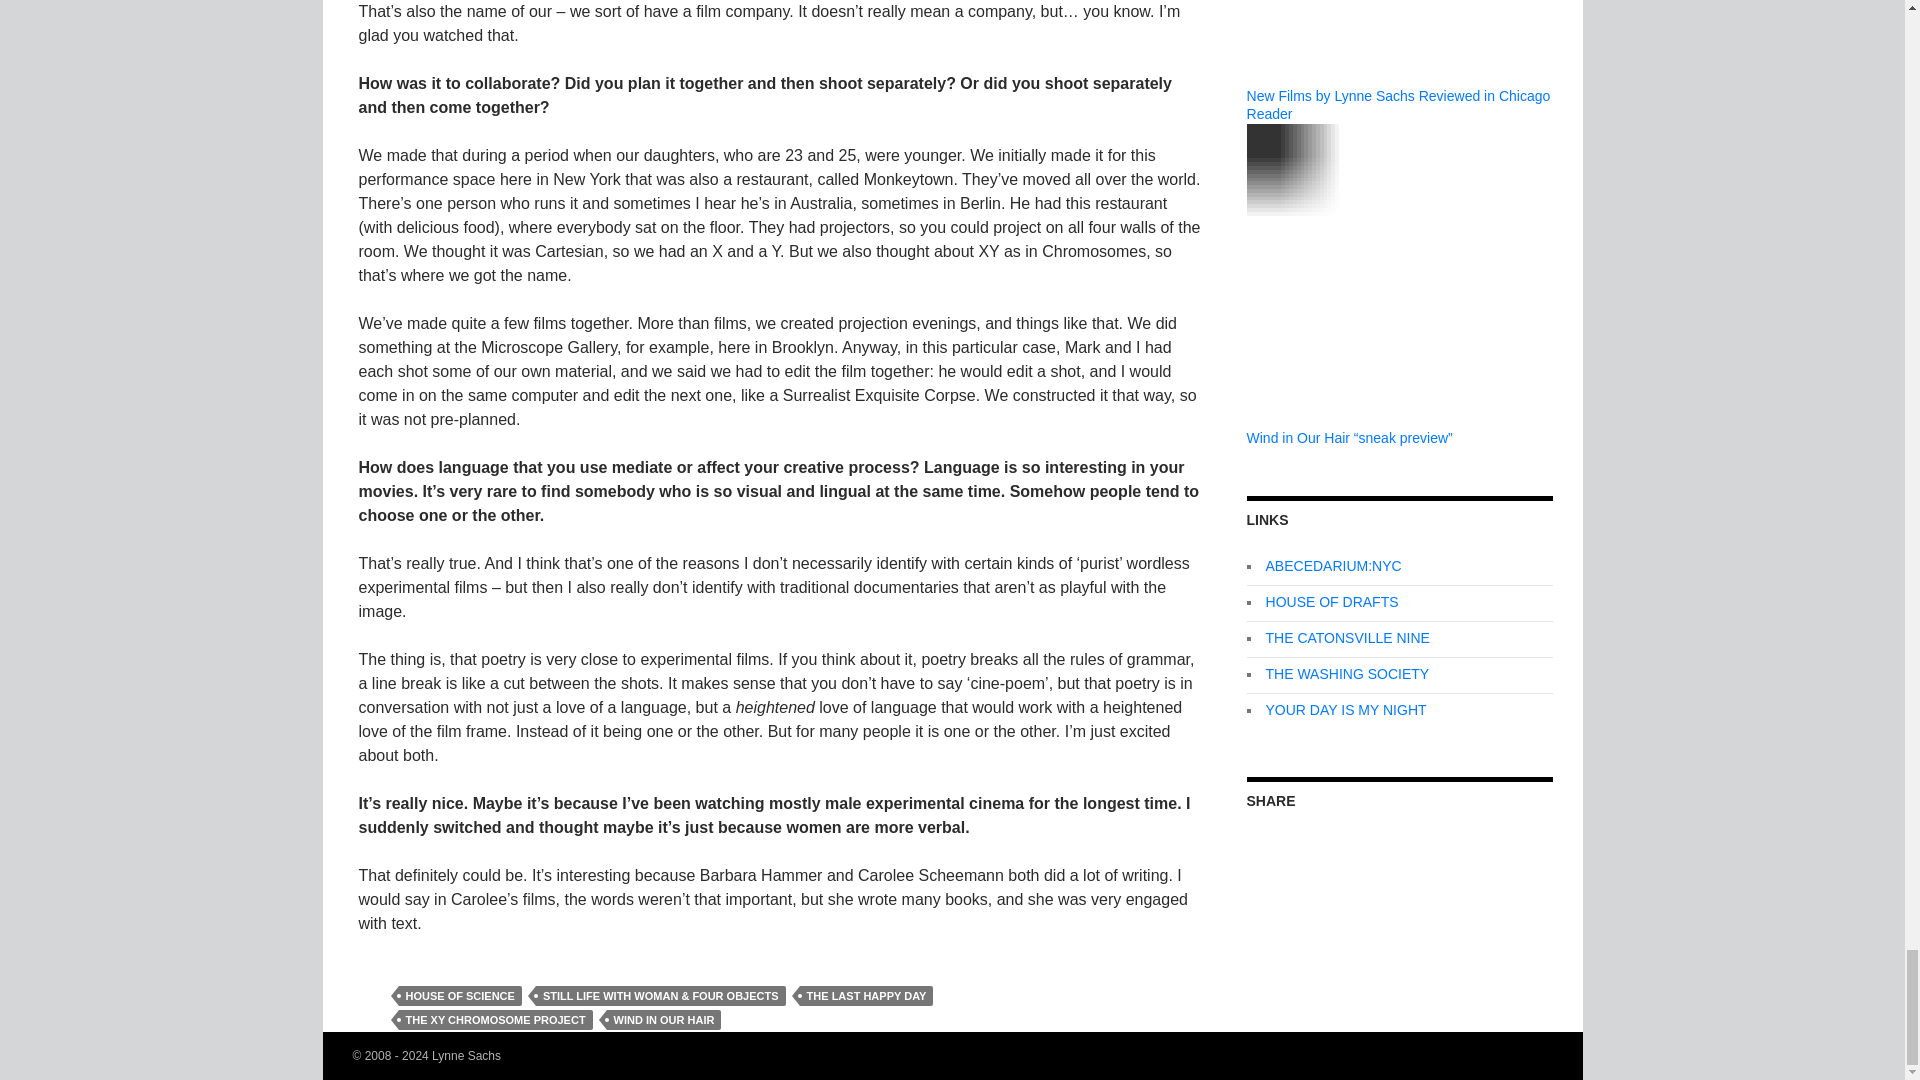 The width and height of the screenshot is (1920, 1080). Describe the element at coordinates (494, 1020) in the screenshot. I see `THE XY CHROMOSOME PROJECT` at that location.